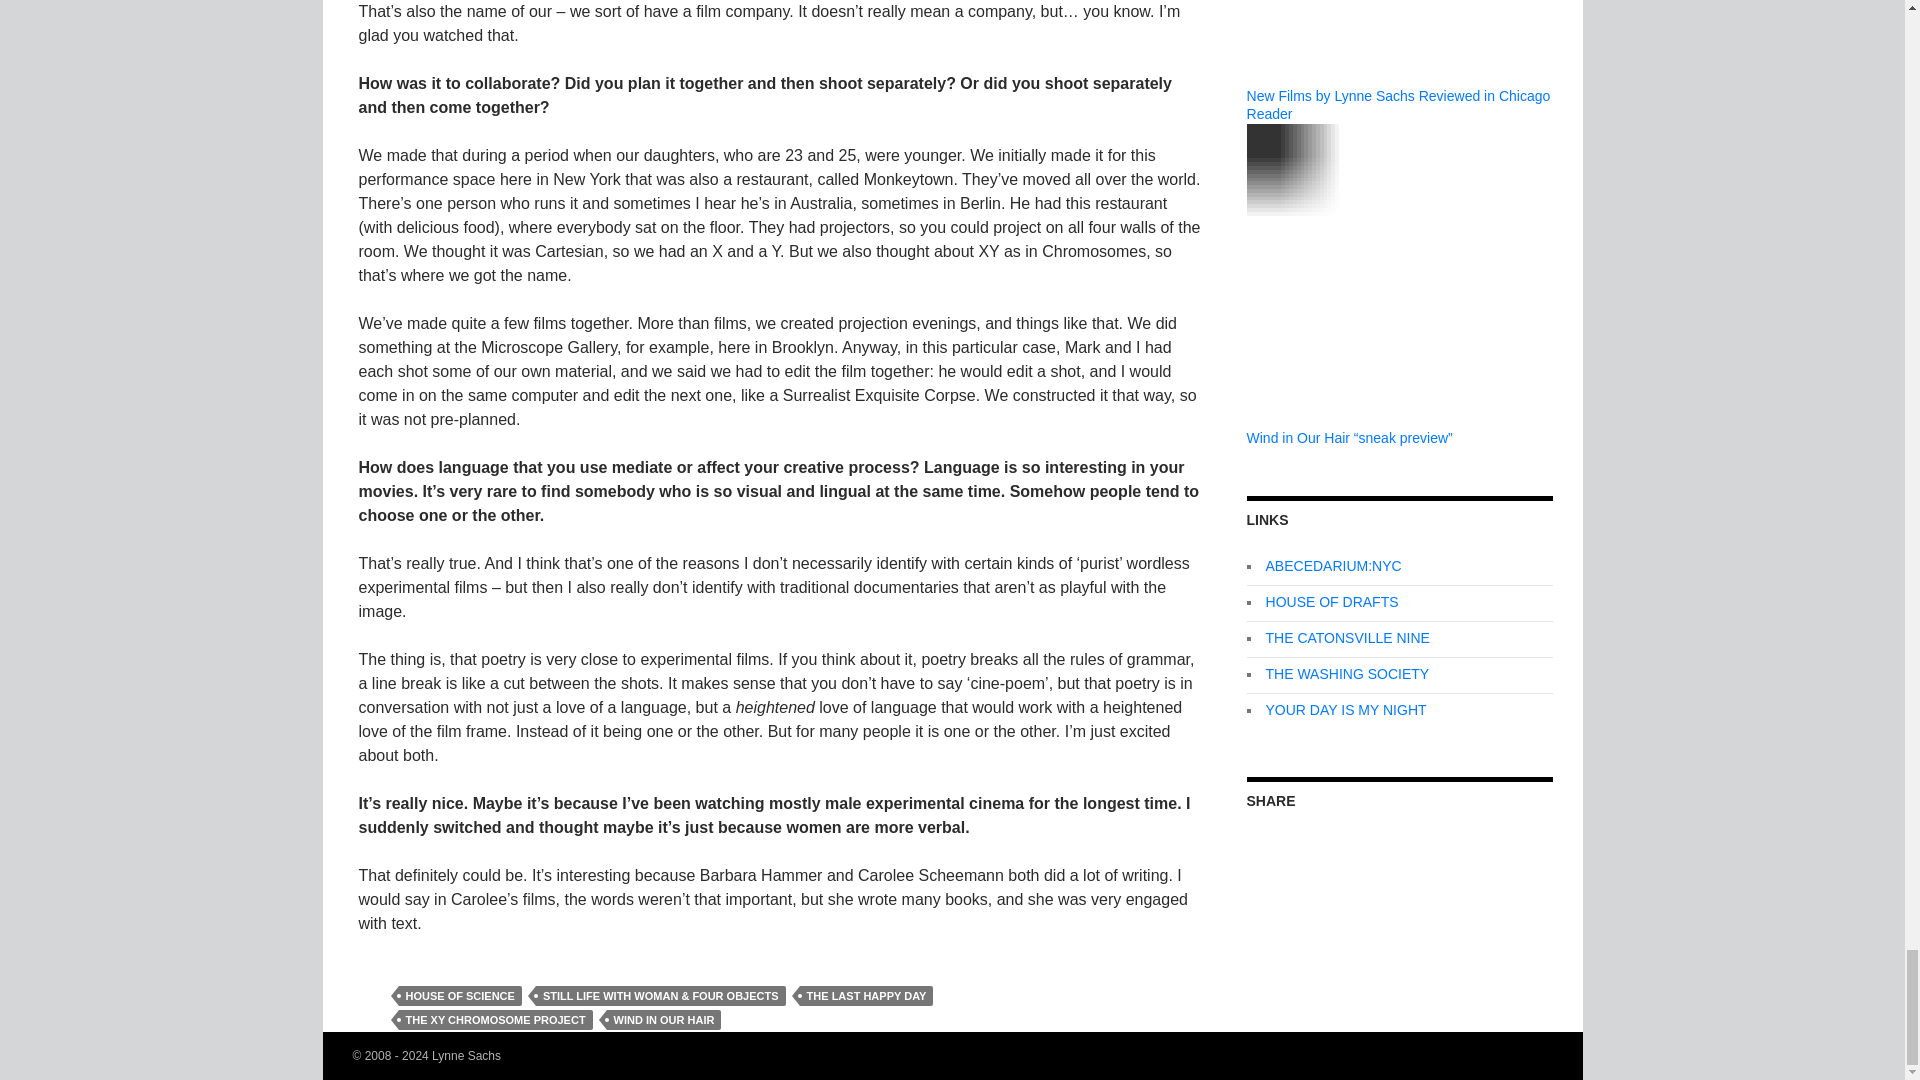 The width and height of the screenshot is (1920, 1080). Describe the element at coordinates (494, 1020) in the screenshot. I see `THE XY CHROMOSOME PROJECT` at that location.